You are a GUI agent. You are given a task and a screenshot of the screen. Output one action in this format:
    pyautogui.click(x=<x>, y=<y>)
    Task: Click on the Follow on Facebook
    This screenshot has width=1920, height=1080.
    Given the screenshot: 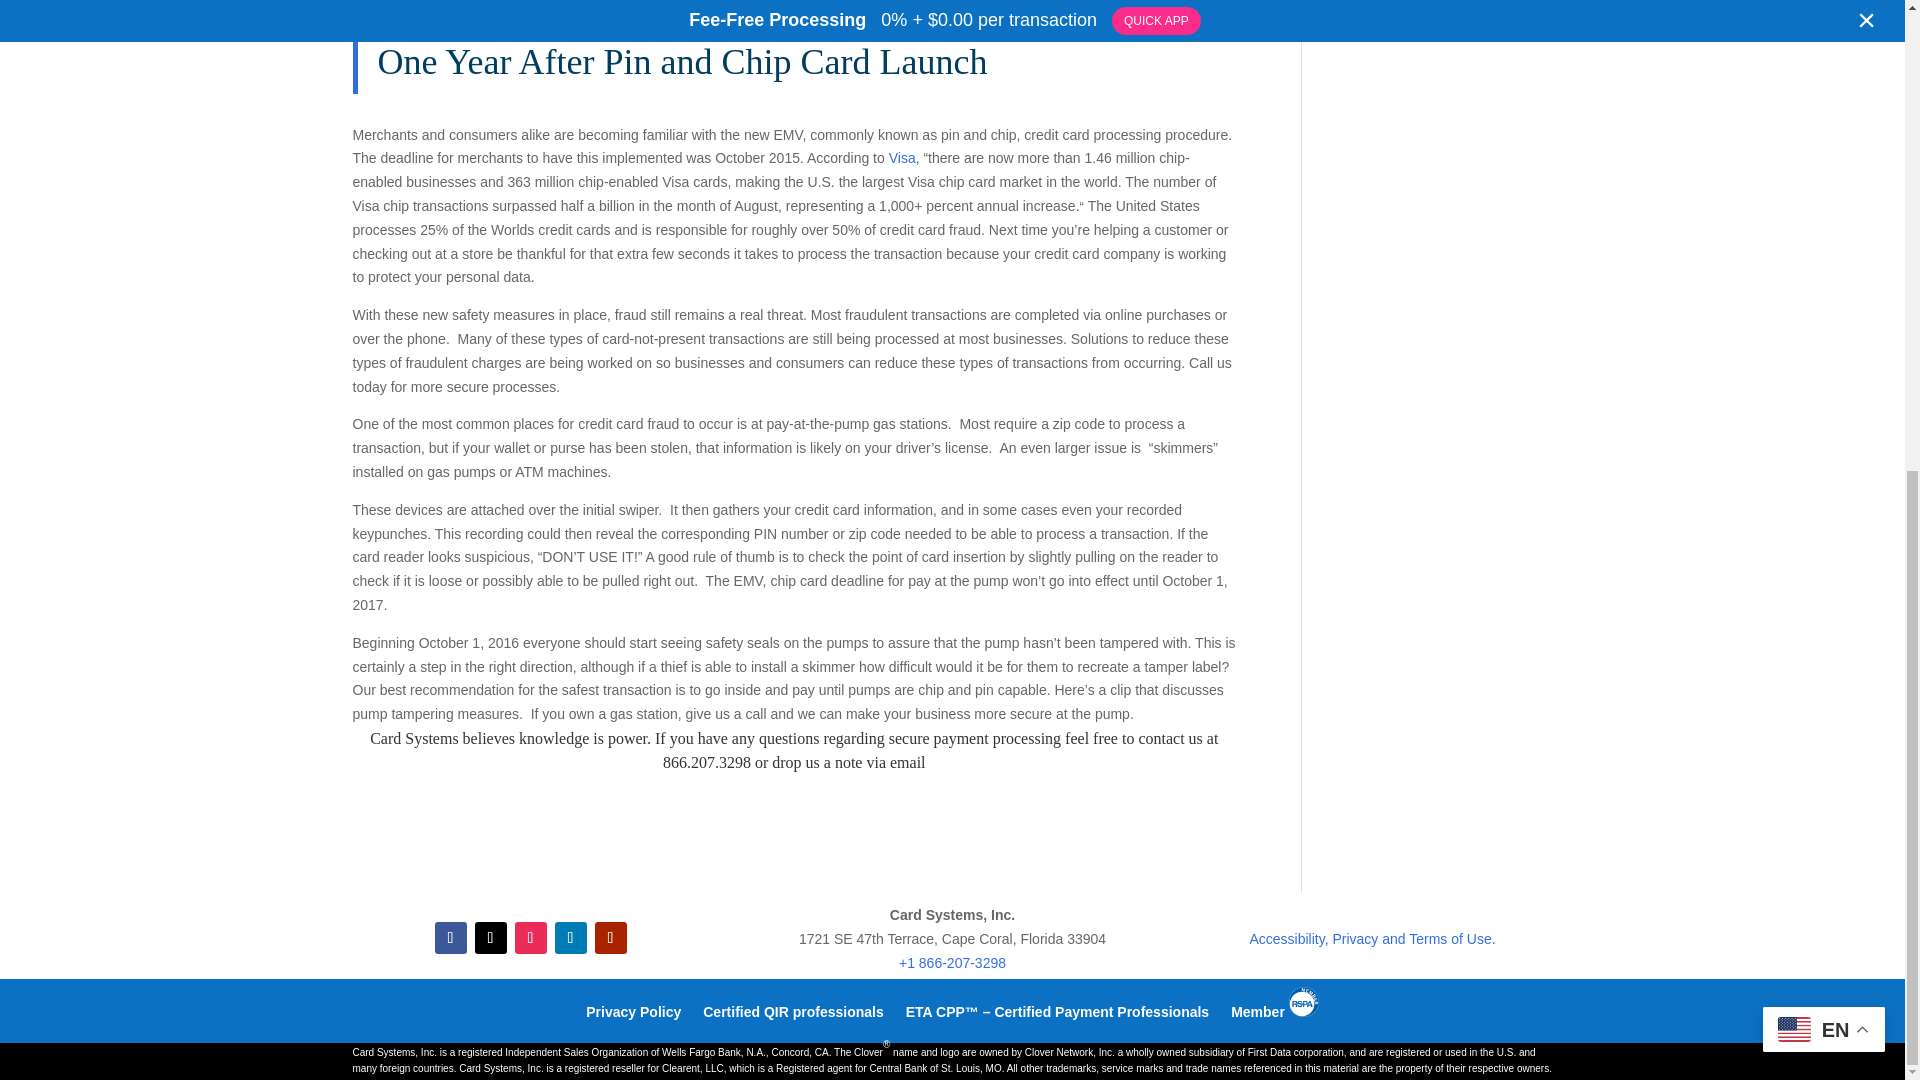 What is the action you would take?
    pyautogui.click(x=450, y=938)
    